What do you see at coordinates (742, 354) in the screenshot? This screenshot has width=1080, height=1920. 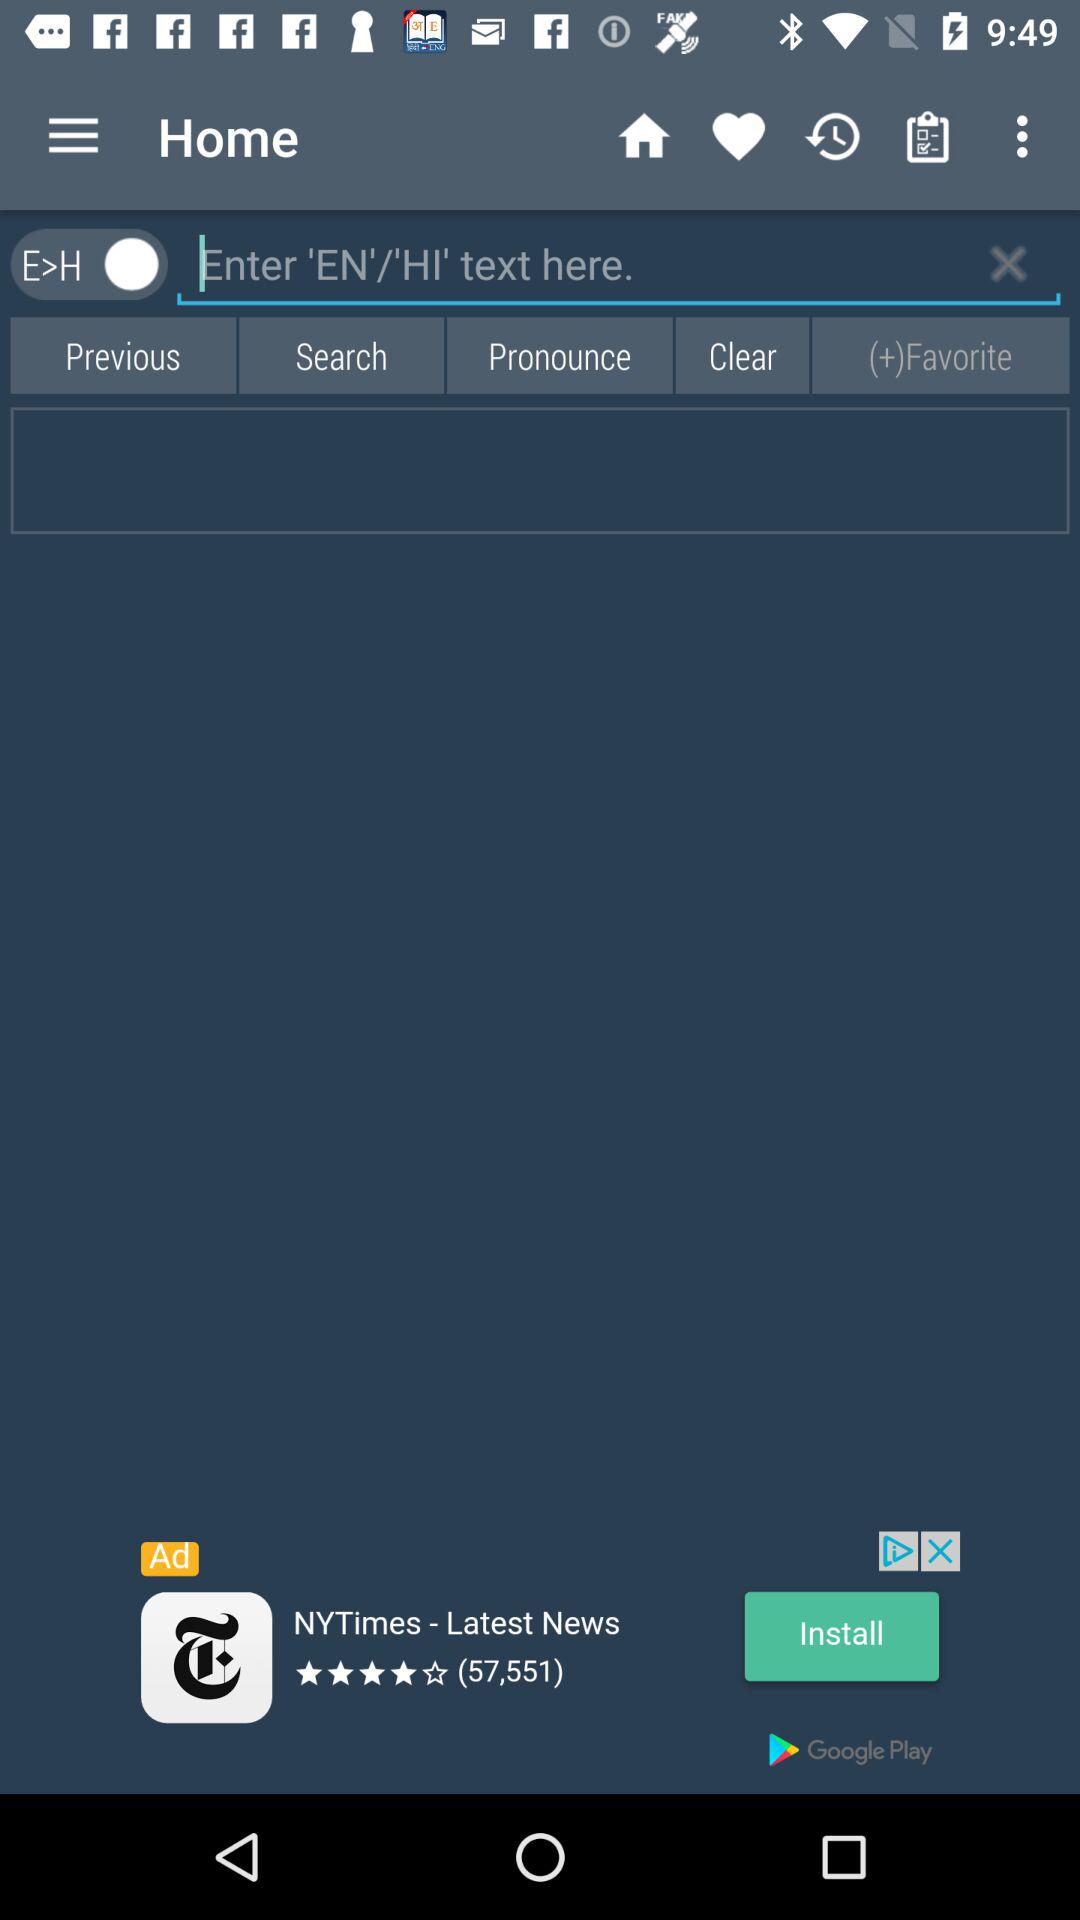 I see `click the button between pronounce and favorite` at bounding box center [742, 354].